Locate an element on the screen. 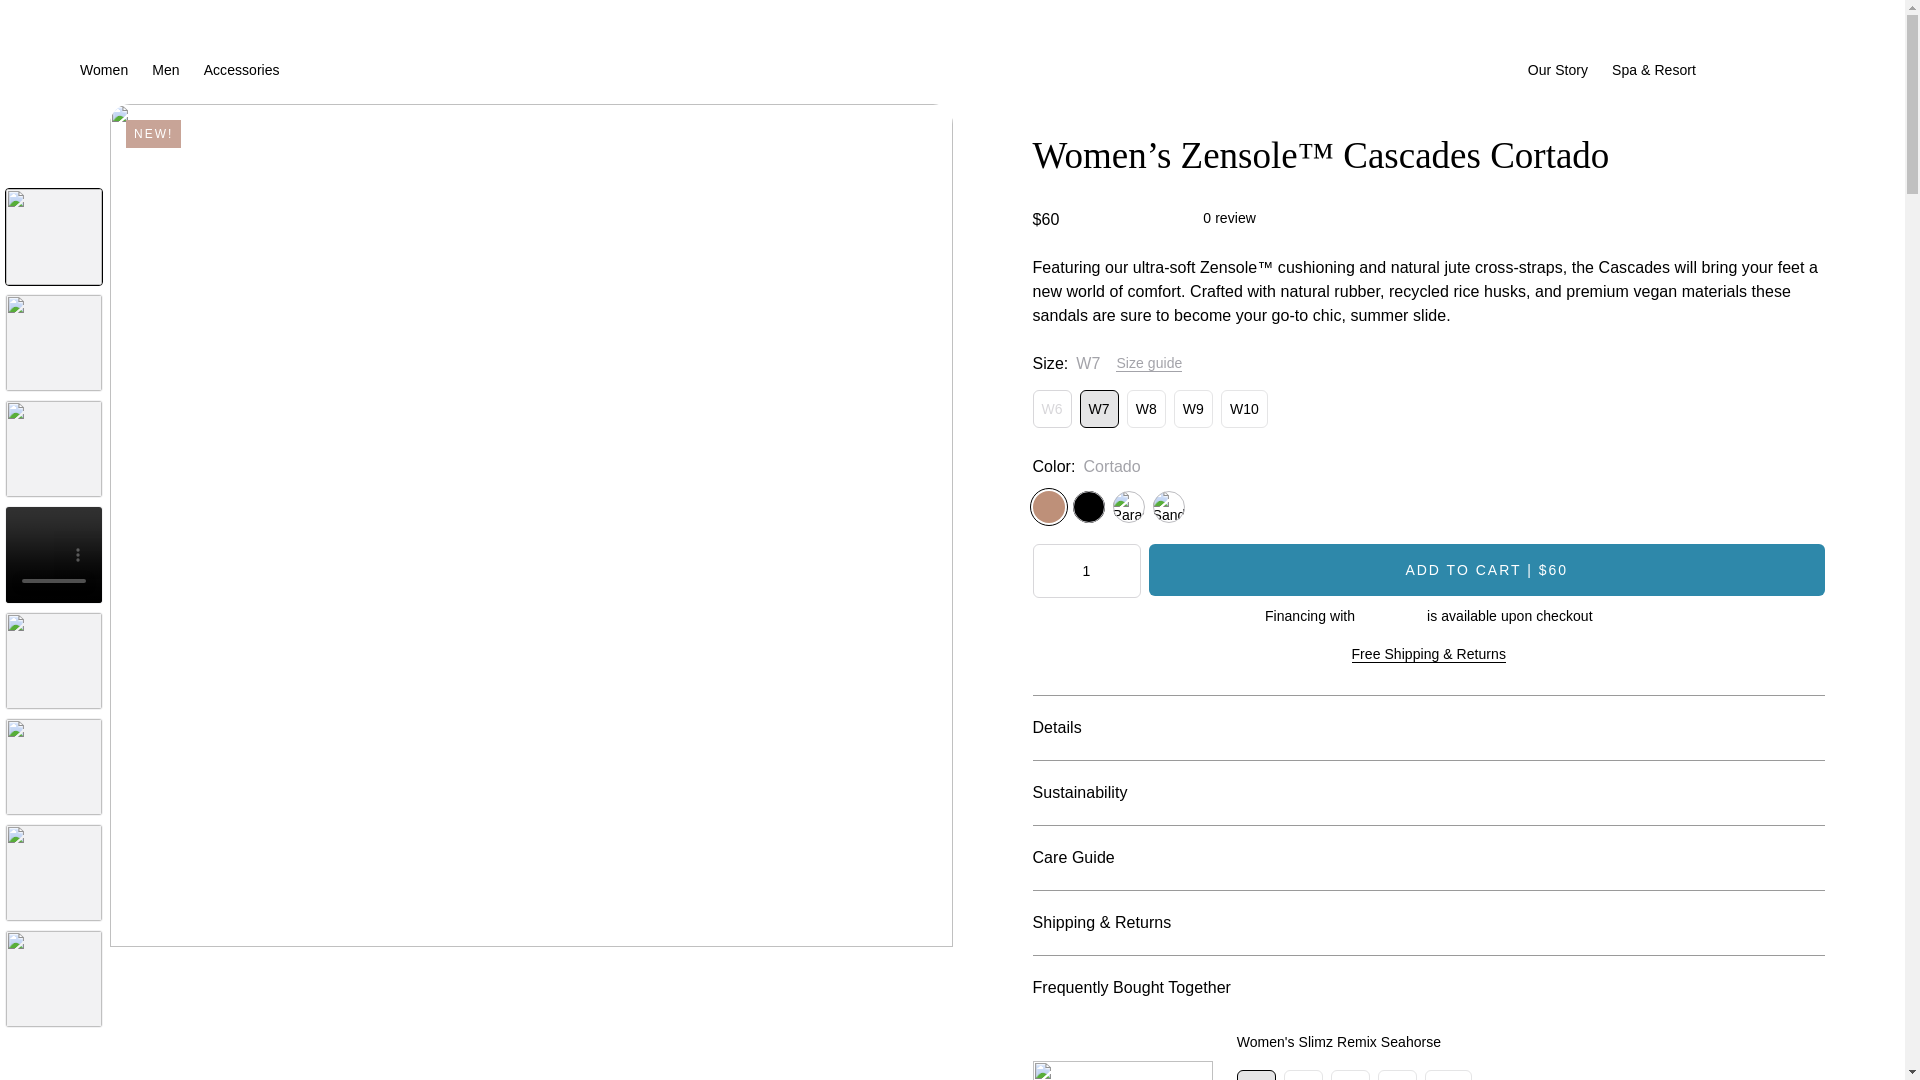 This screenshot has height=1080, width=1920. Accessories is located at coordinates (242, 70).